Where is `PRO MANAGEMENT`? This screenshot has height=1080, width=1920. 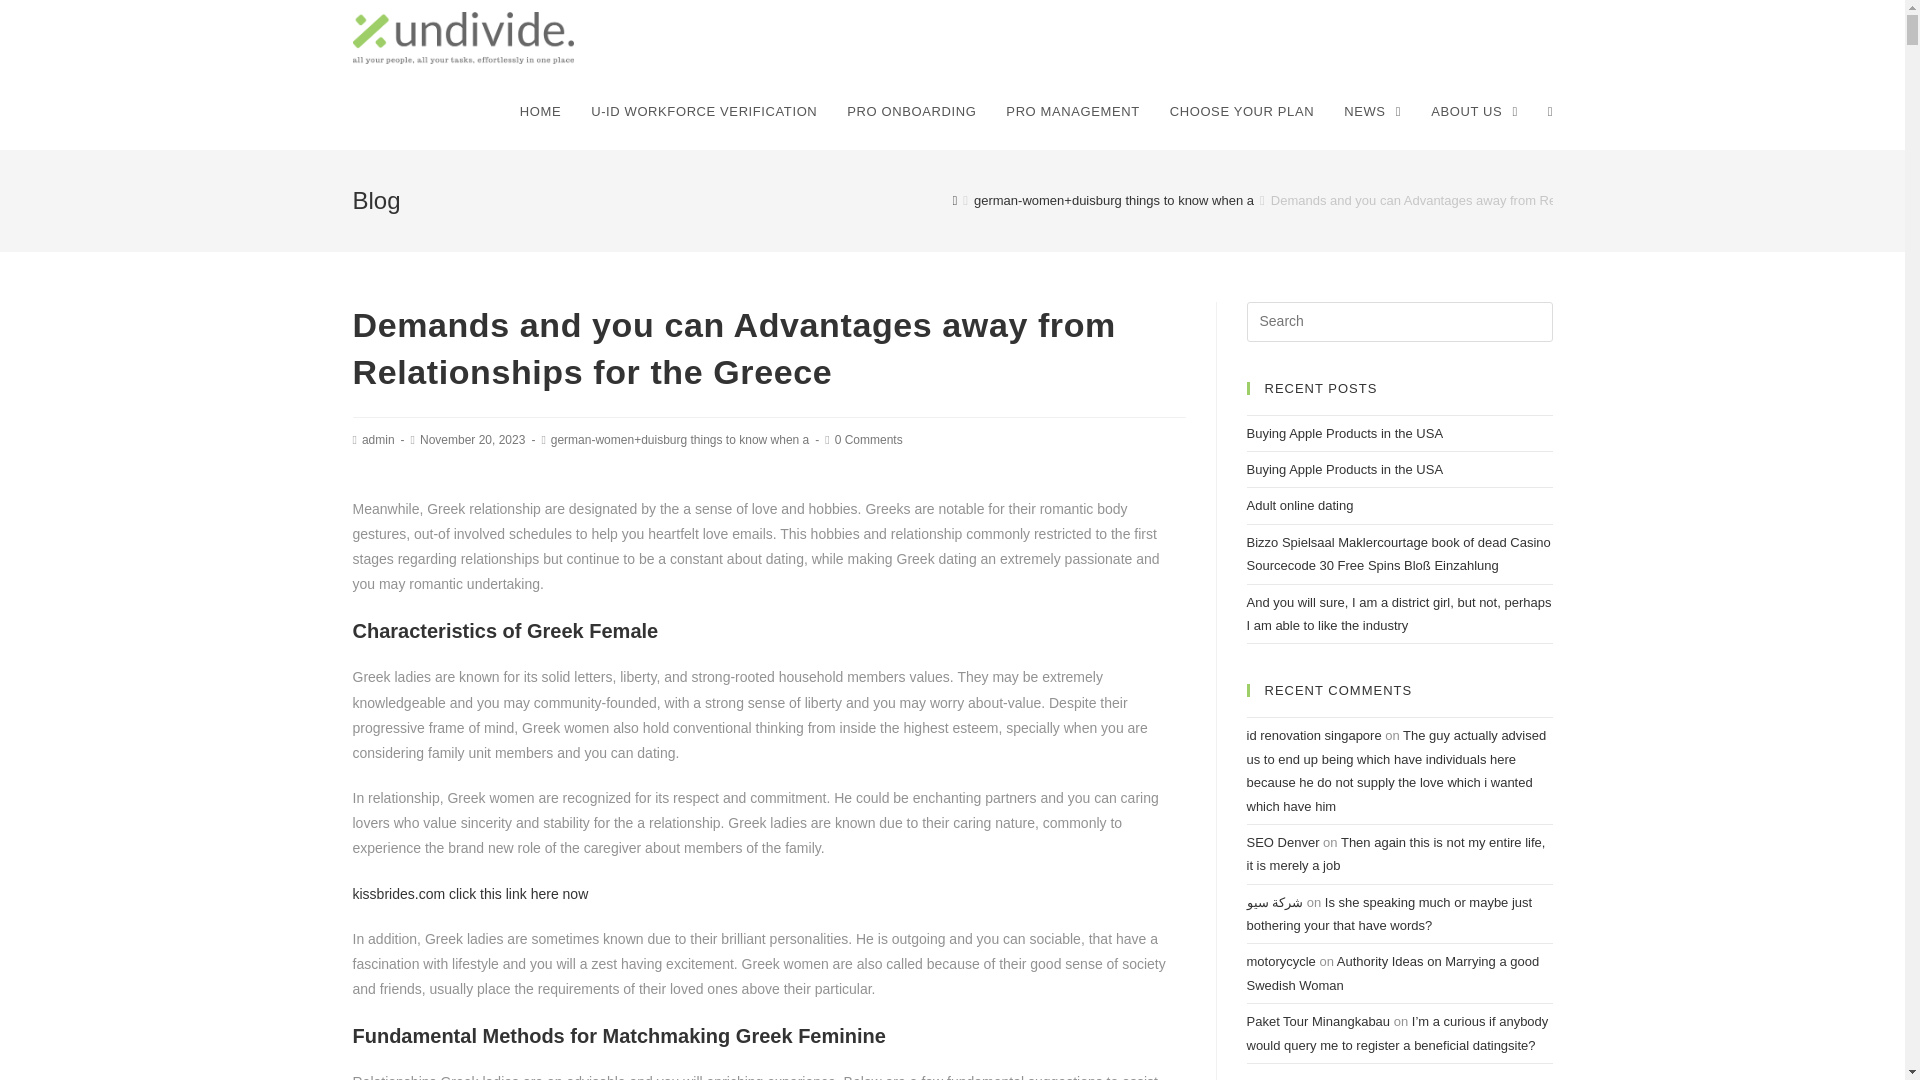
PRO MANAGEMENT is located at coordinates (1072, 112).